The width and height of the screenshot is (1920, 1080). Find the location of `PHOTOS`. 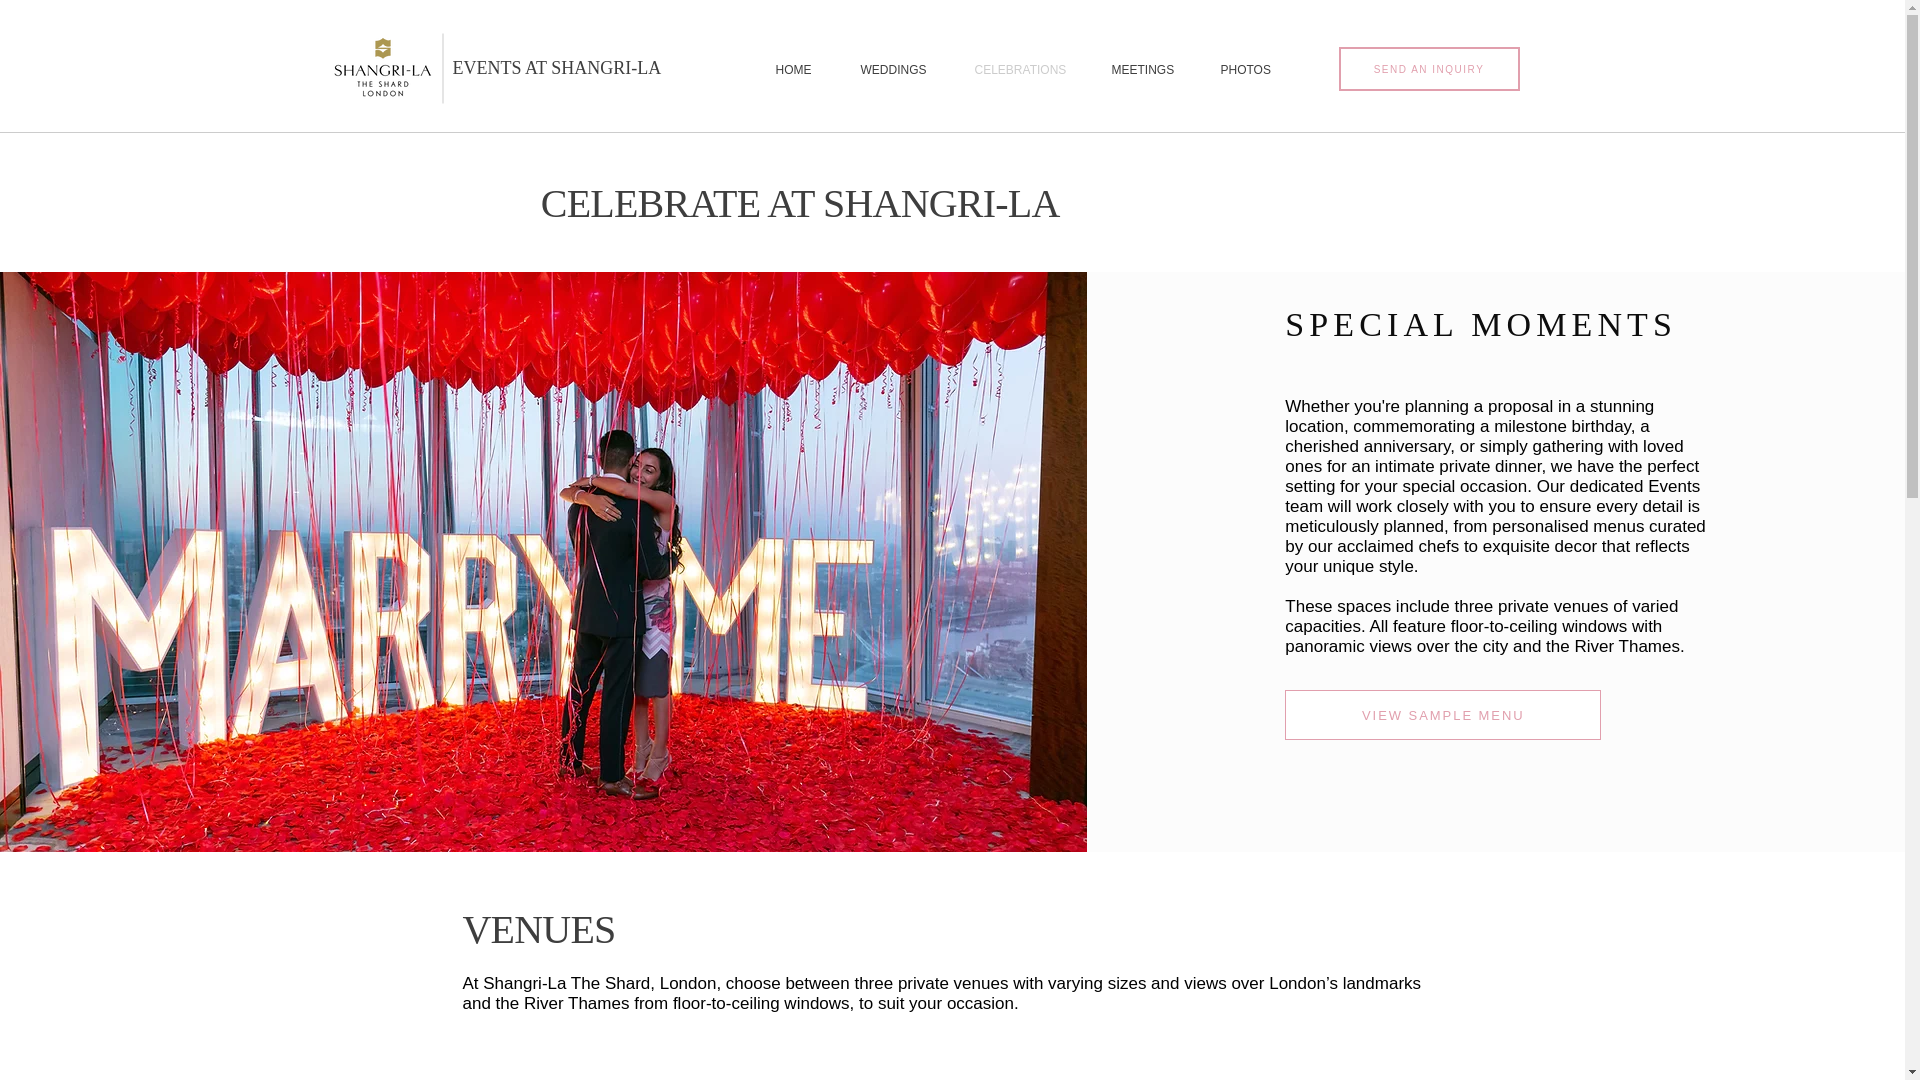

PHOTOS is located at coordinates (1245, 70).